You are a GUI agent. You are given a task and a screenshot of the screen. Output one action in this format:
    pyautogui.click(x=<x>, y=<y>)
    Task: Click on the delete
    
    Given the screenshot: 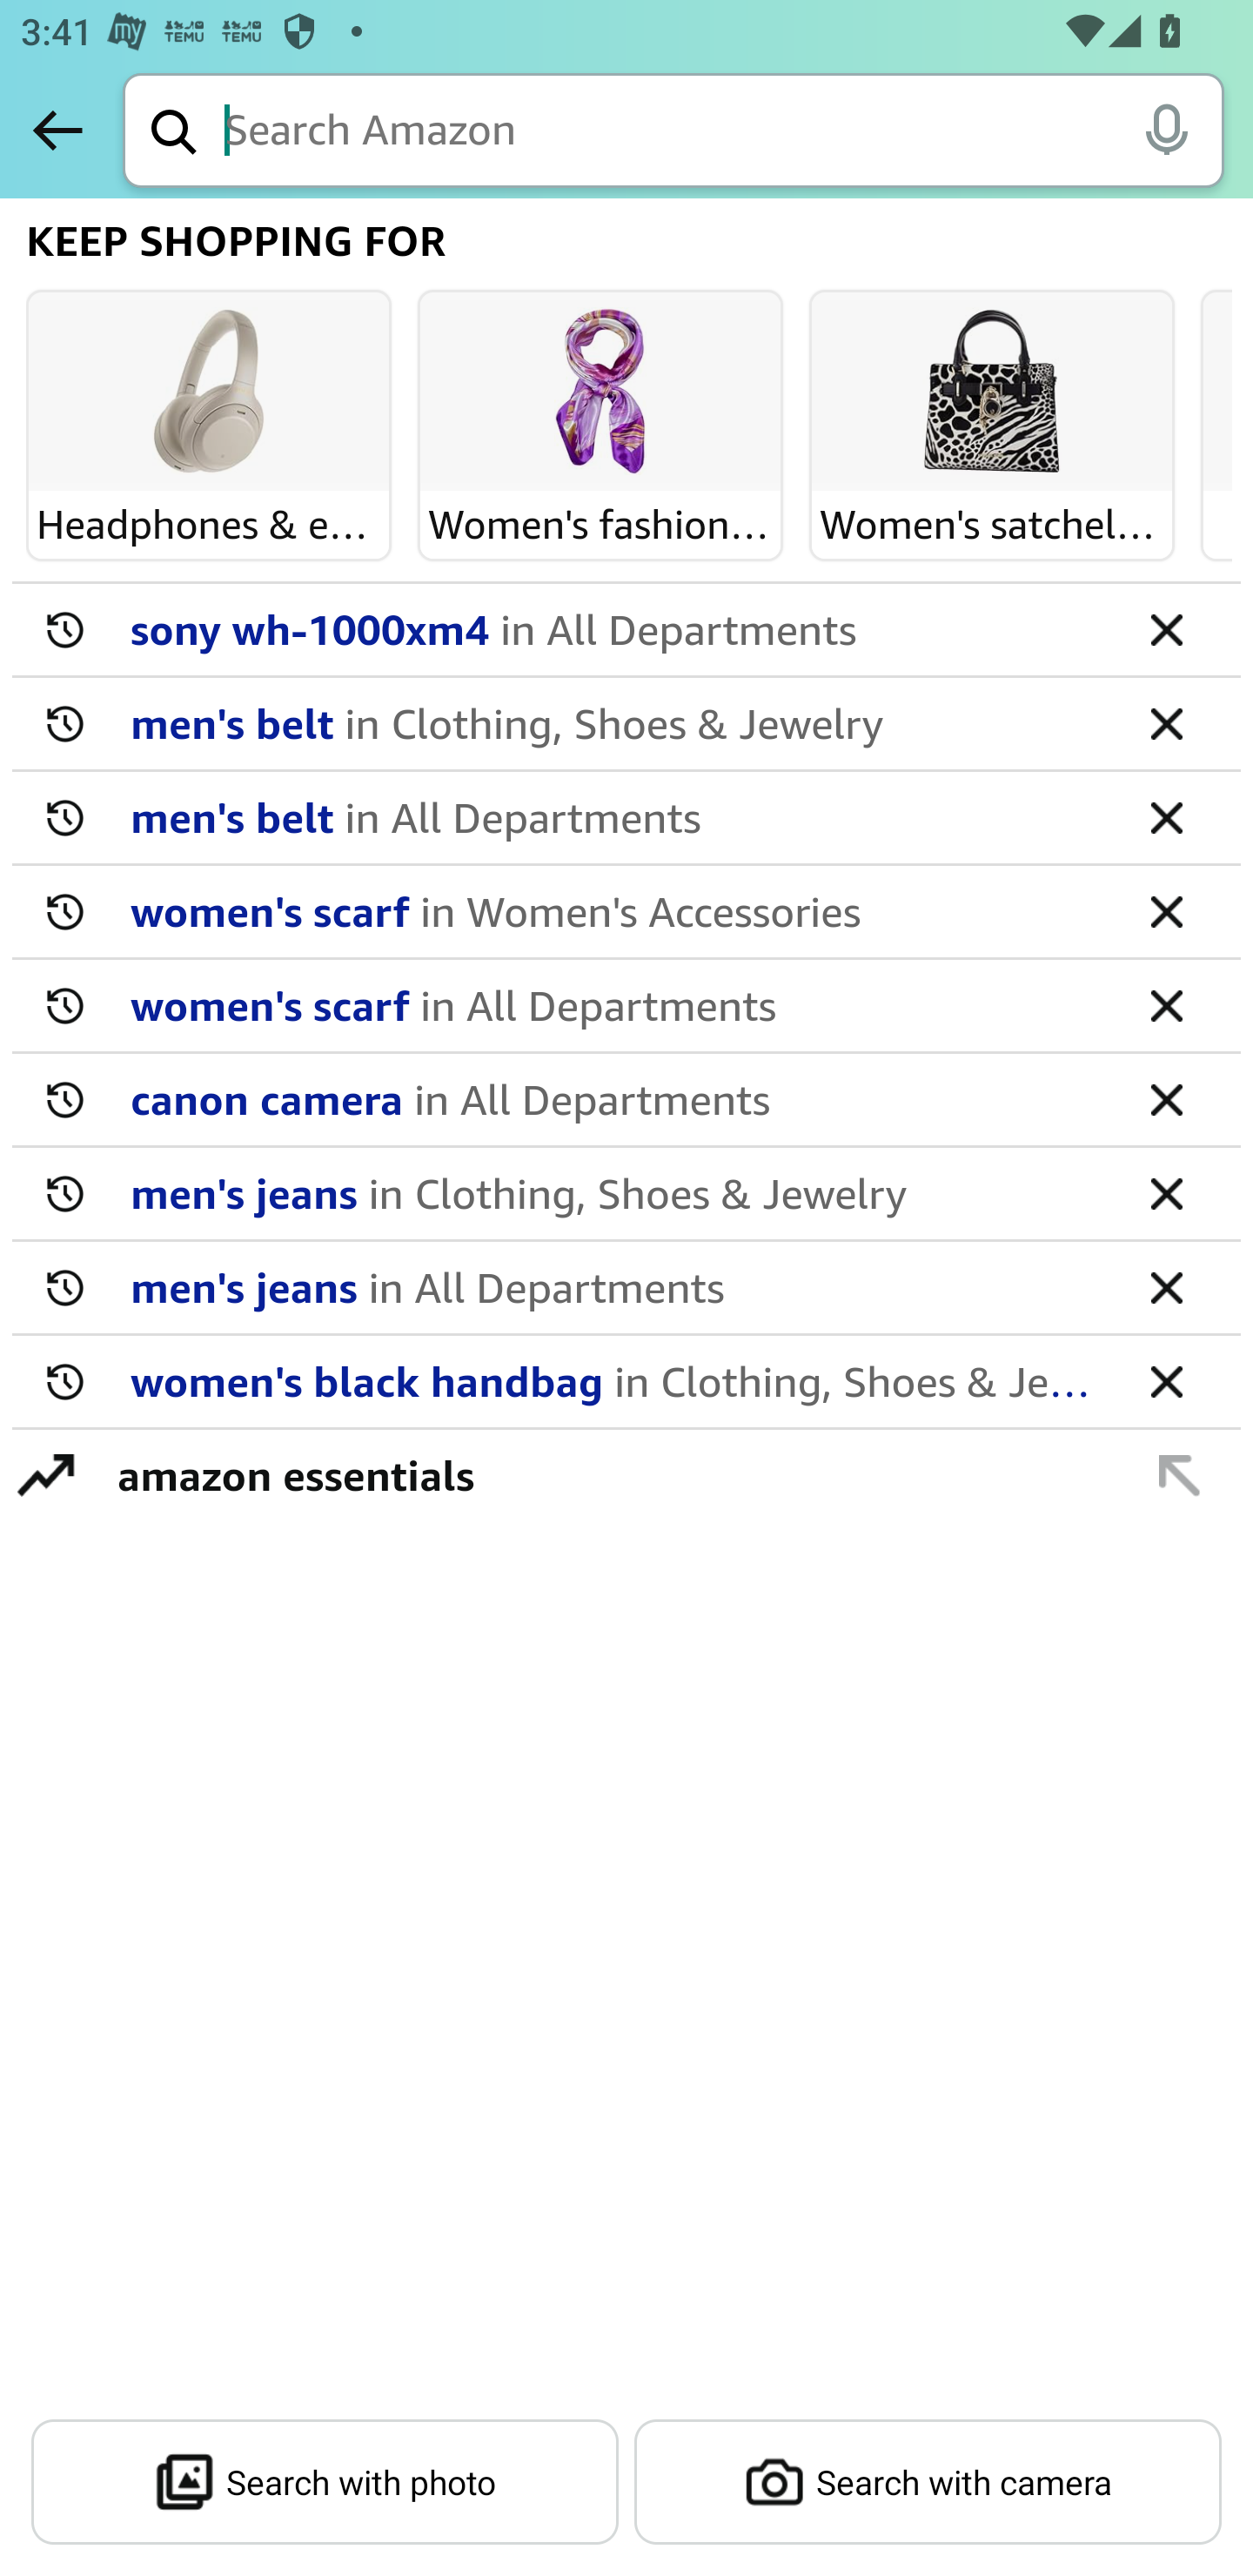 What is the action you would take?
    pyautogui.click(x=1166, y=1192)
    